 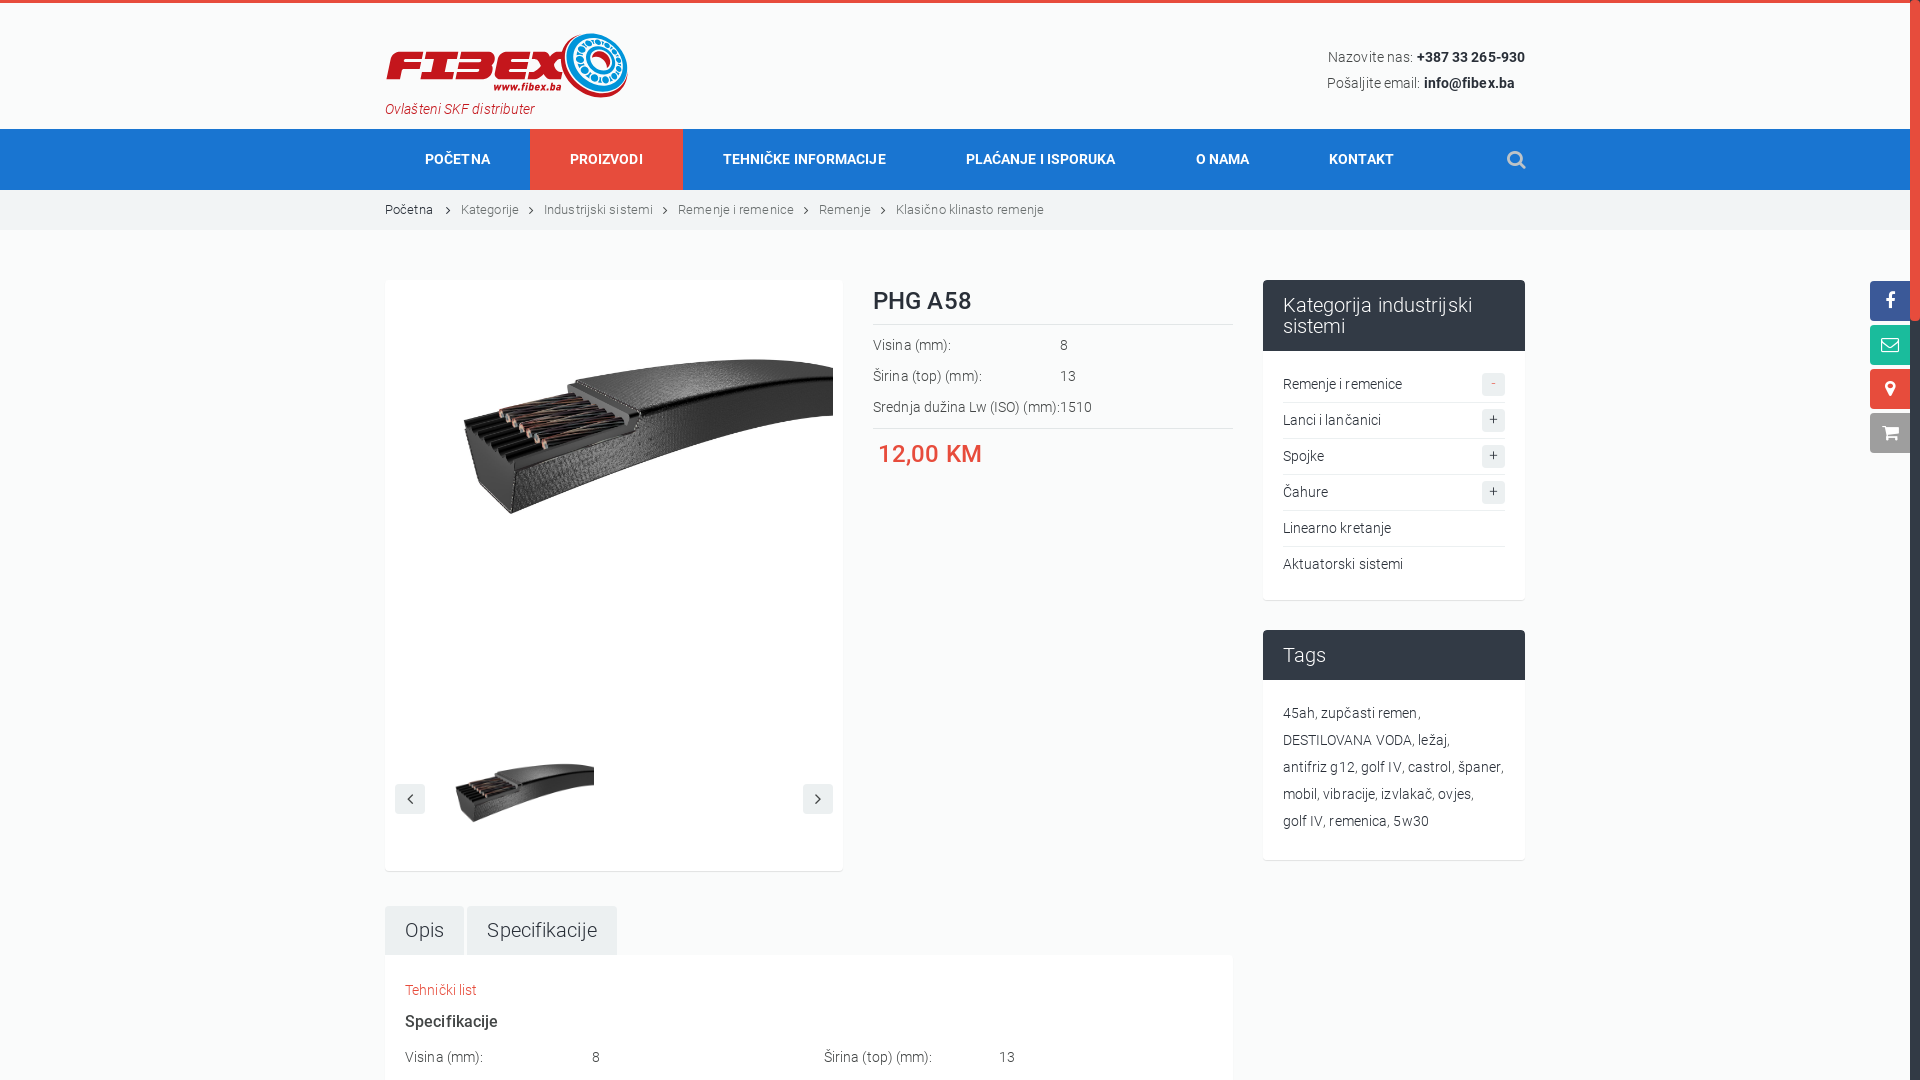 I want to click on Spojke, so click(x=1394, y=457).